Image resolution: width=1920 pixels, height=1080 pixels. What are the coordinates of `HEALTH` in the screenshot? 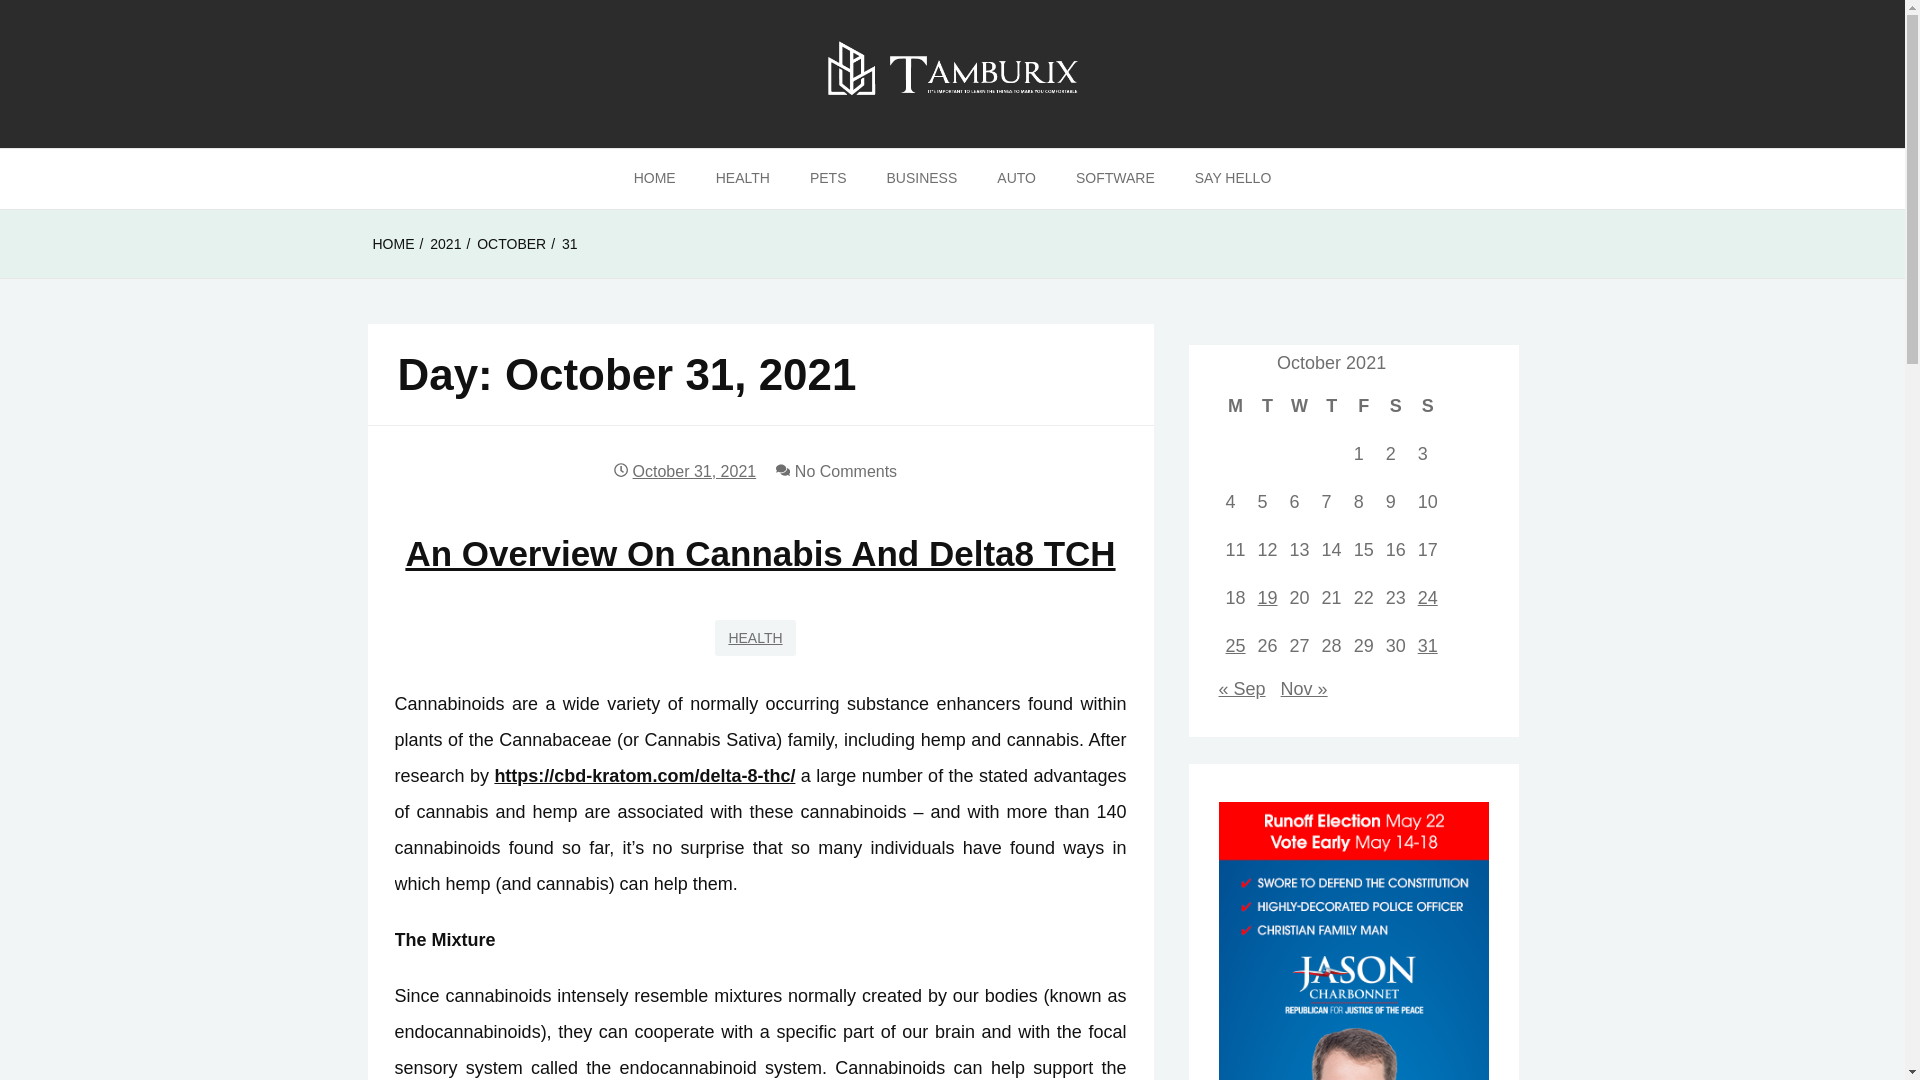 It's located at (742, 179).